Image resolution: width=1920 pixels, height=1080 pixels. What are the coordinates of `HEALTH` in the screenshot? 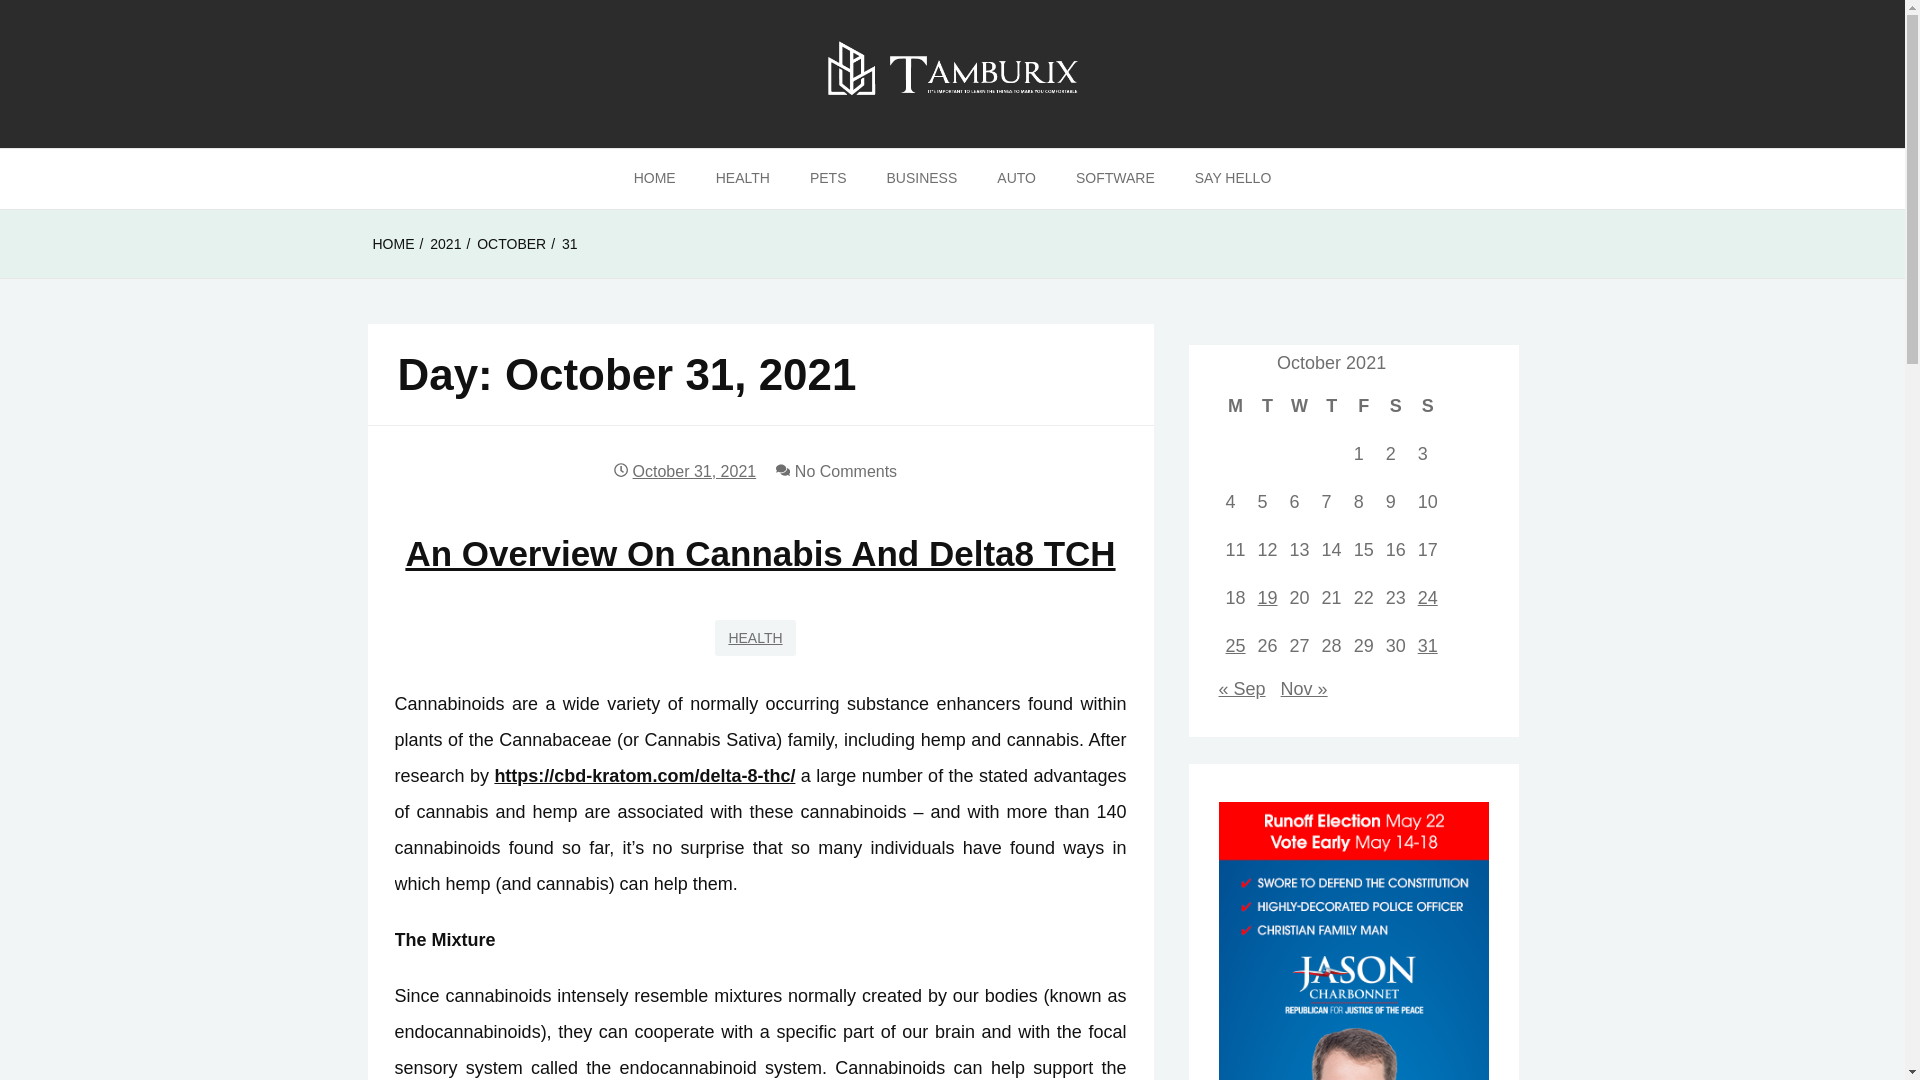 It's located at (742, 179).